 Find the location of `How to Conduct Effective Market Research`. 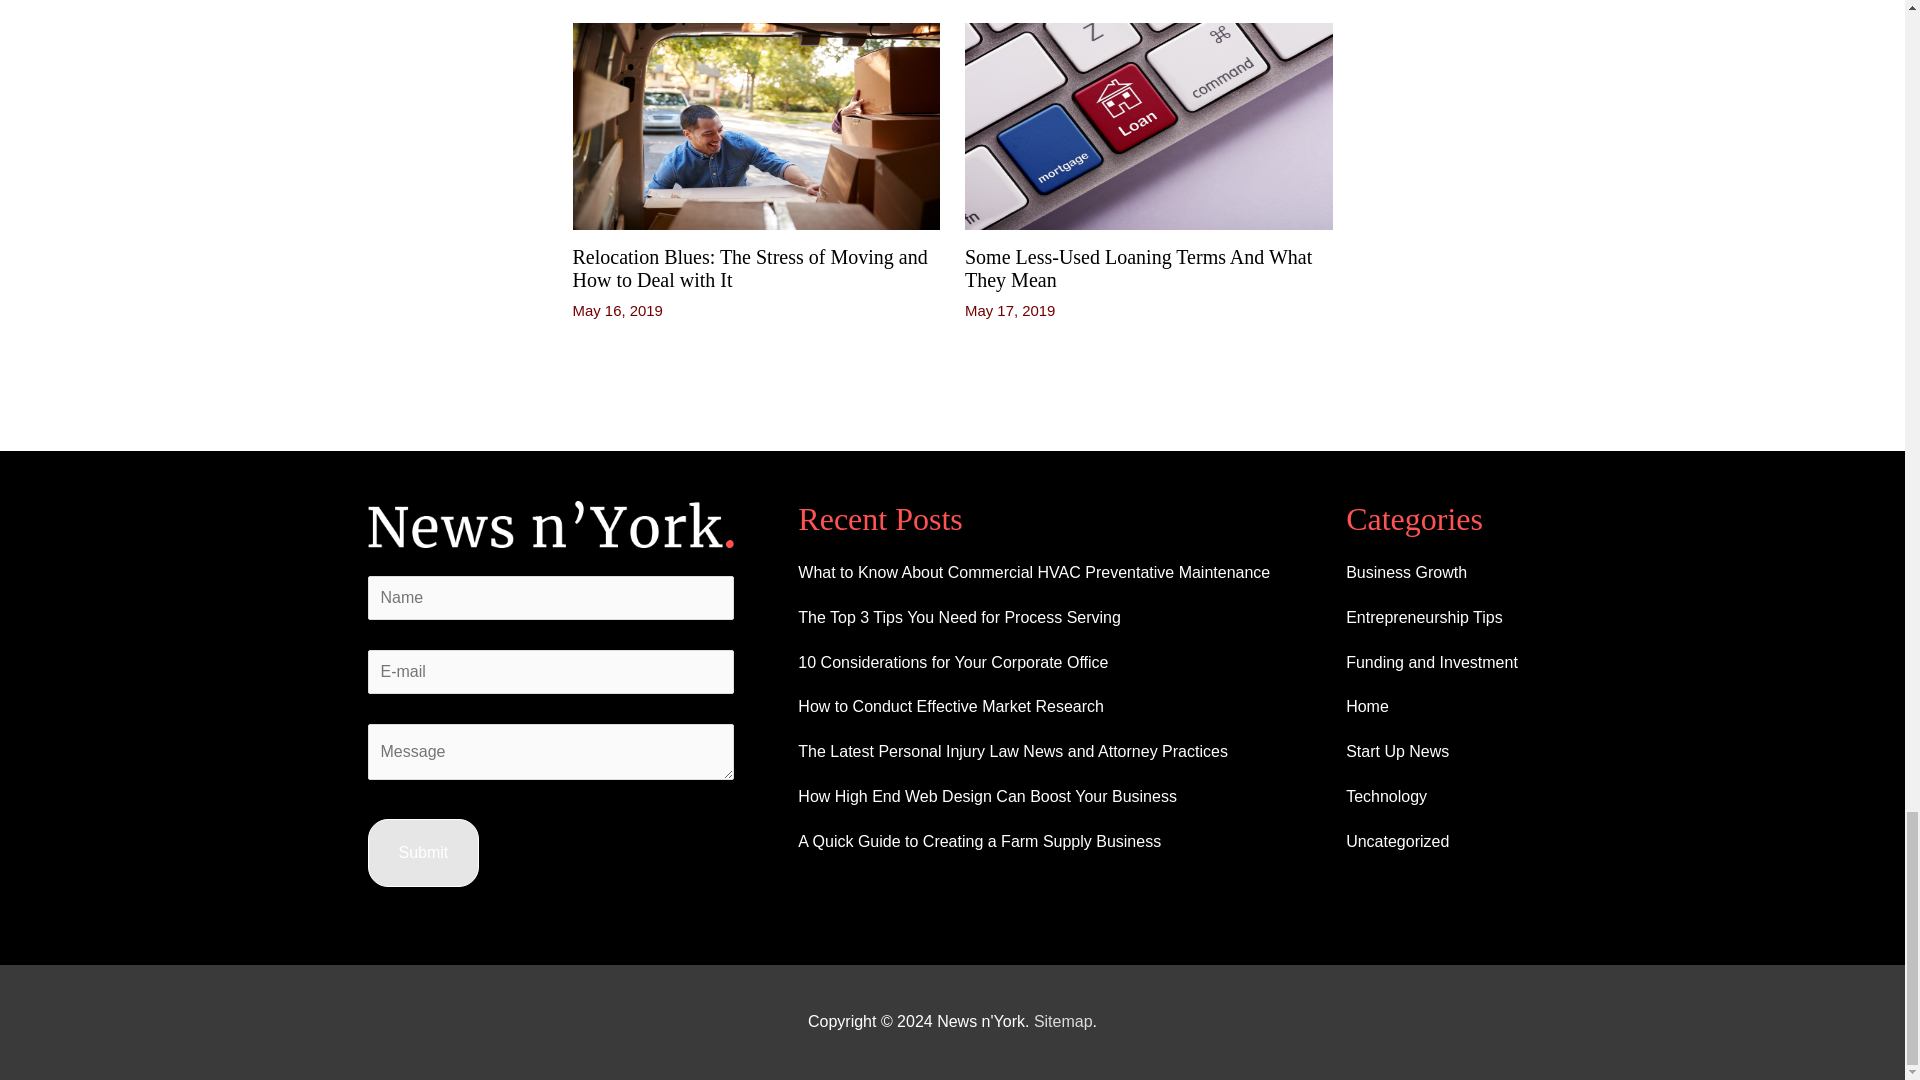

How to Conduct Effective Market Research is located at coordinates (951, 706).